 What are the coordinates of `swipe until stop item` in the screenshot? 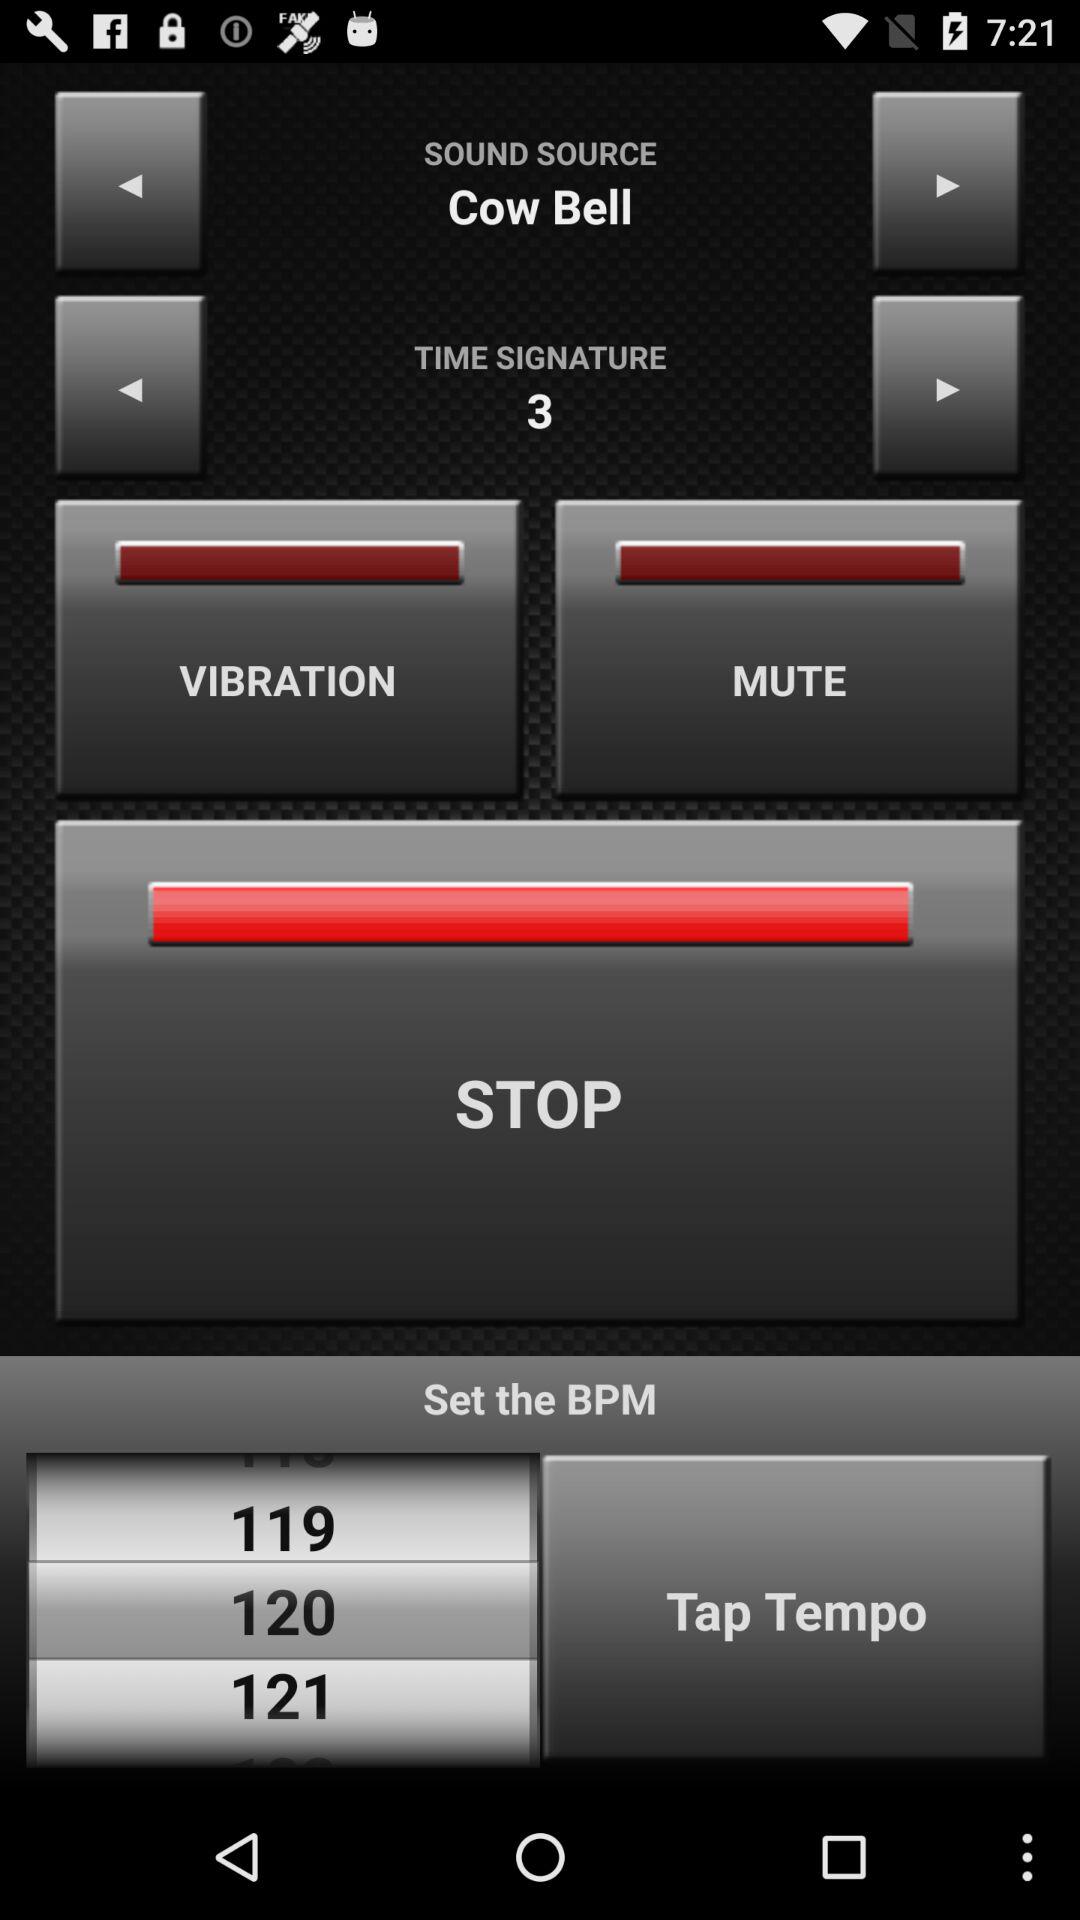 It's located at (540, 1073).